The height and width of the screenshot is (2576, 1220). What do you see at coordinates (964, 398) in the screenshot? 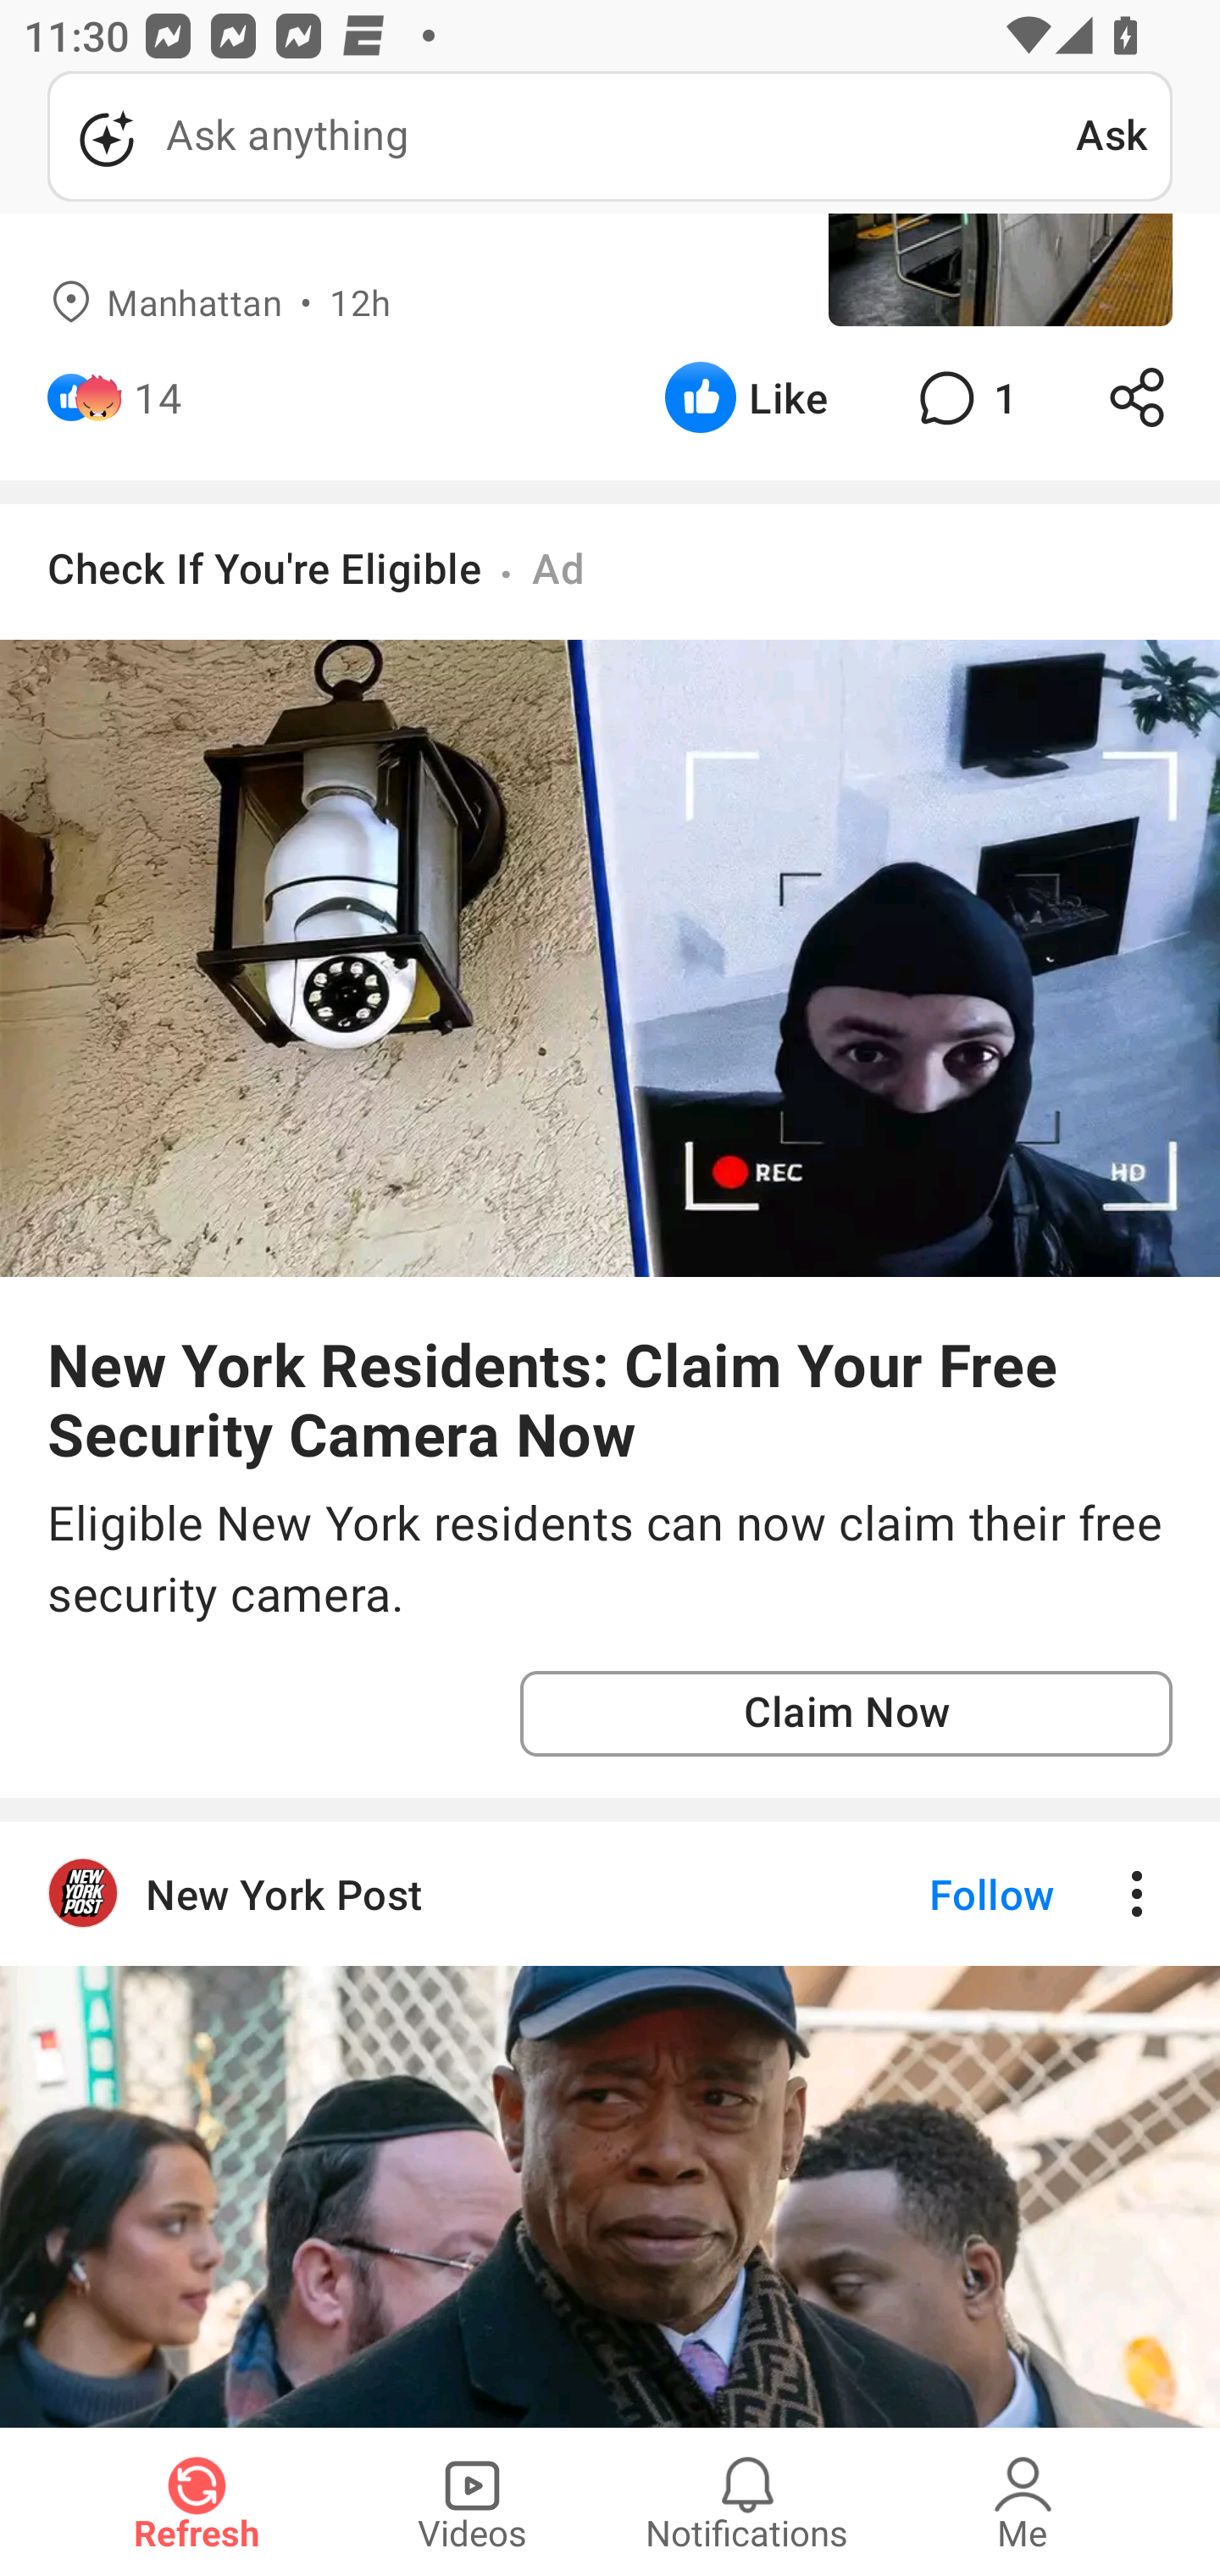
I see `1` at bounding box center [964, 398].